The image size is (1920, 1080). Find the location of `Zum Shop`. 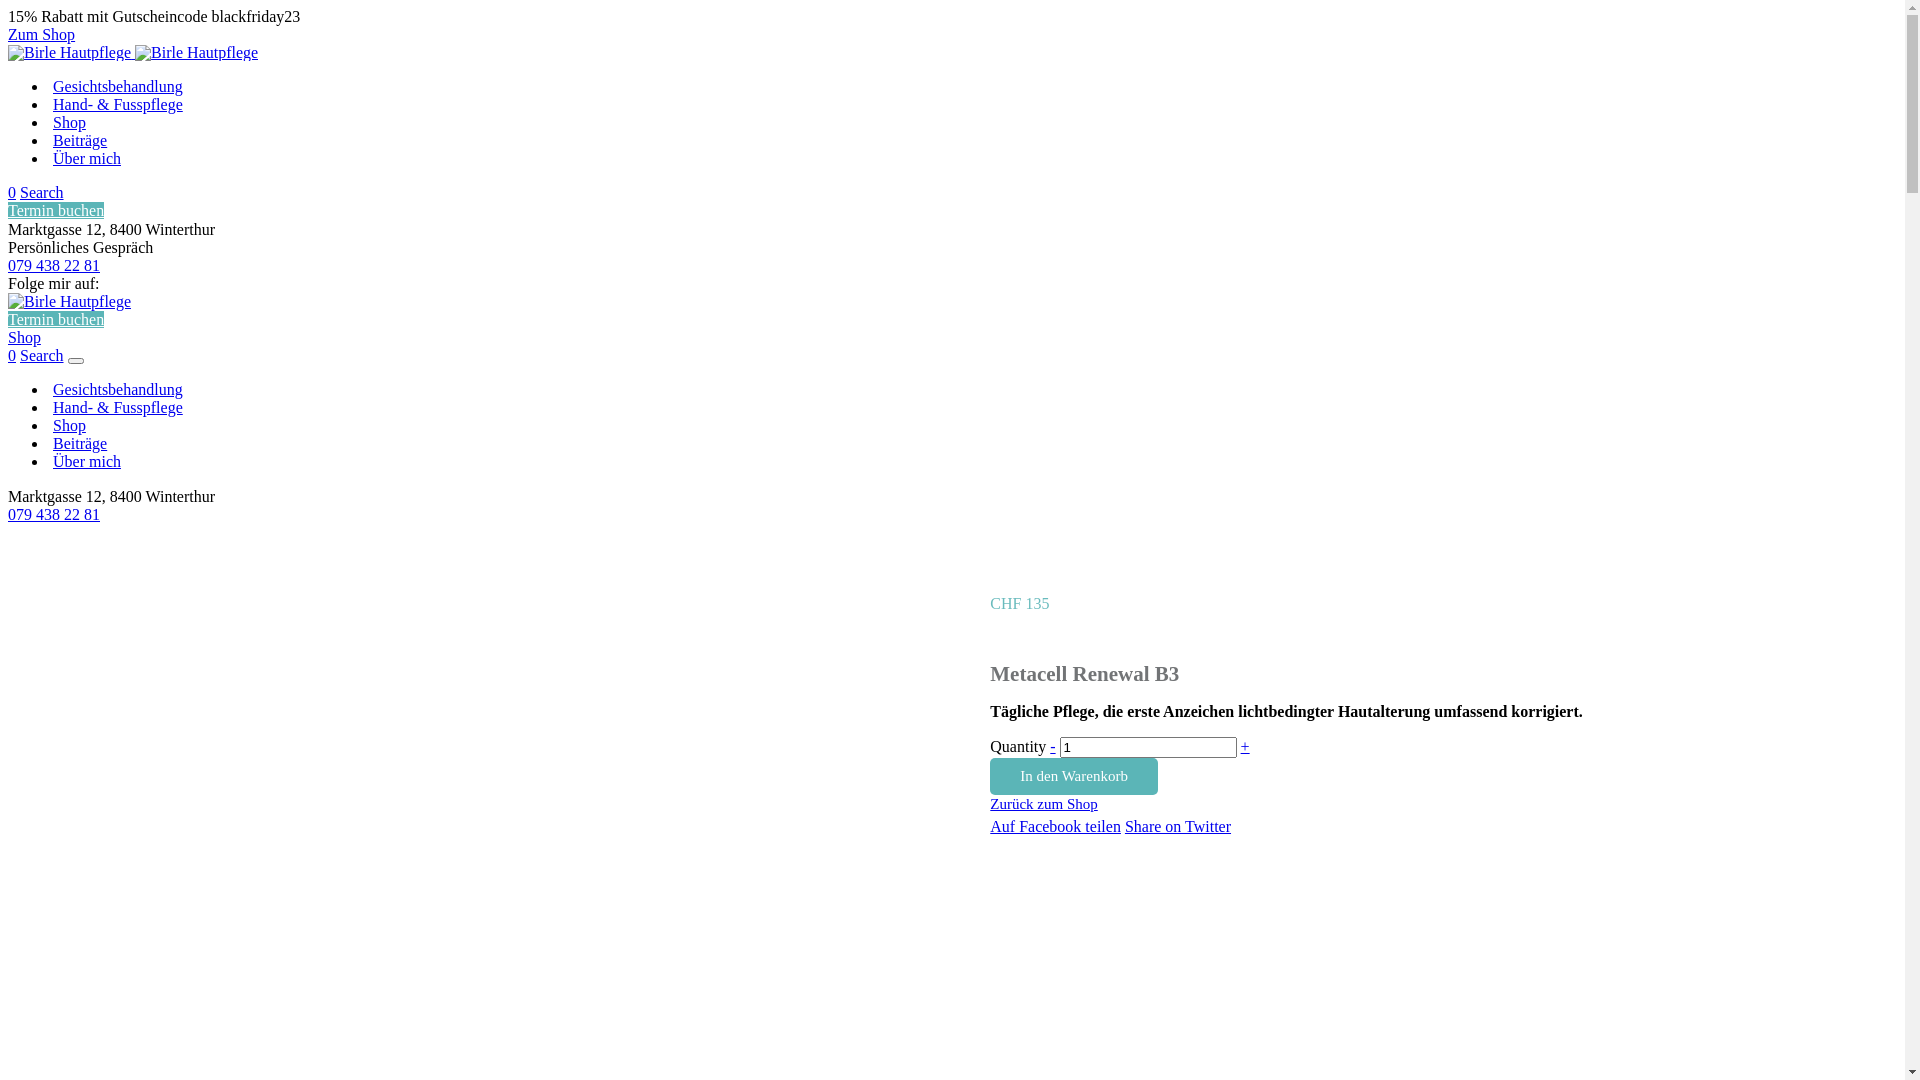

Zum Shop is located at coordinates (42, 34).